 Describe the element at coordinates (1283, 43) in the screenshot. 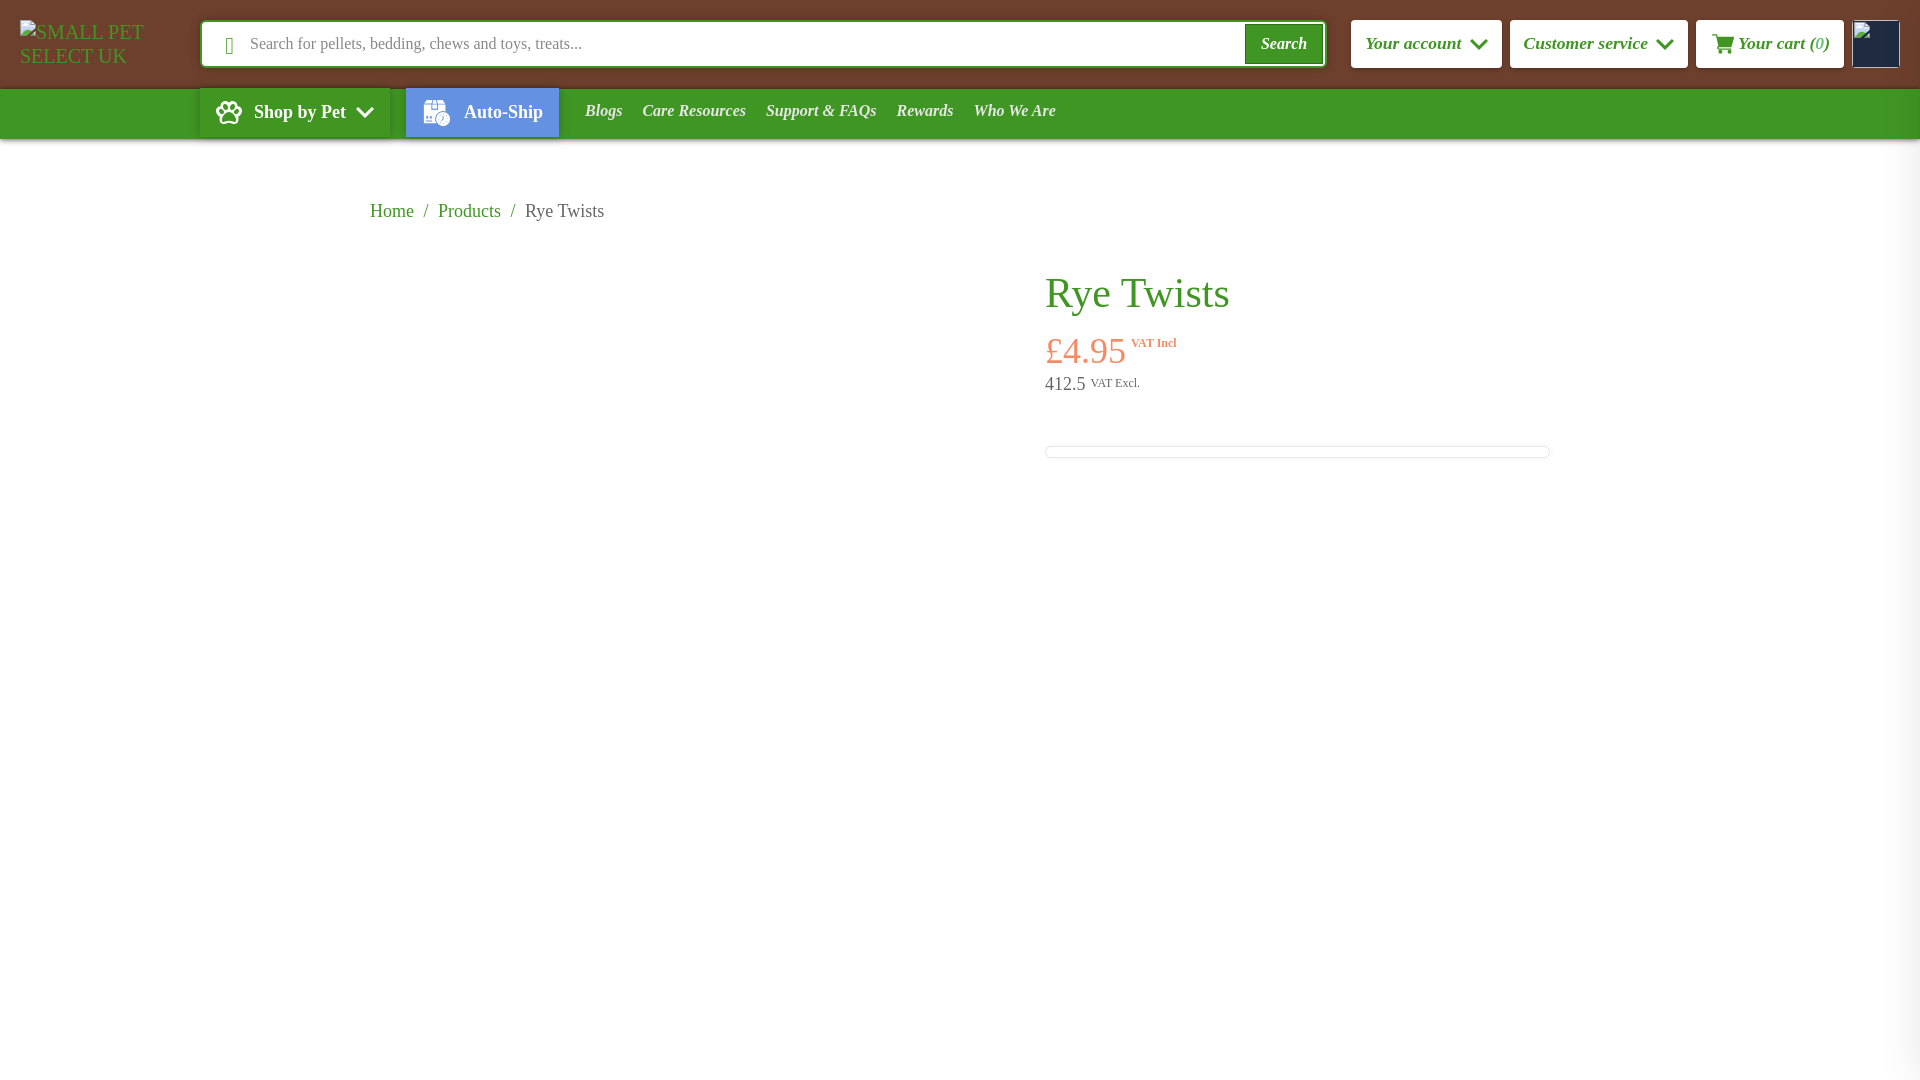

I see `Search` at that location.